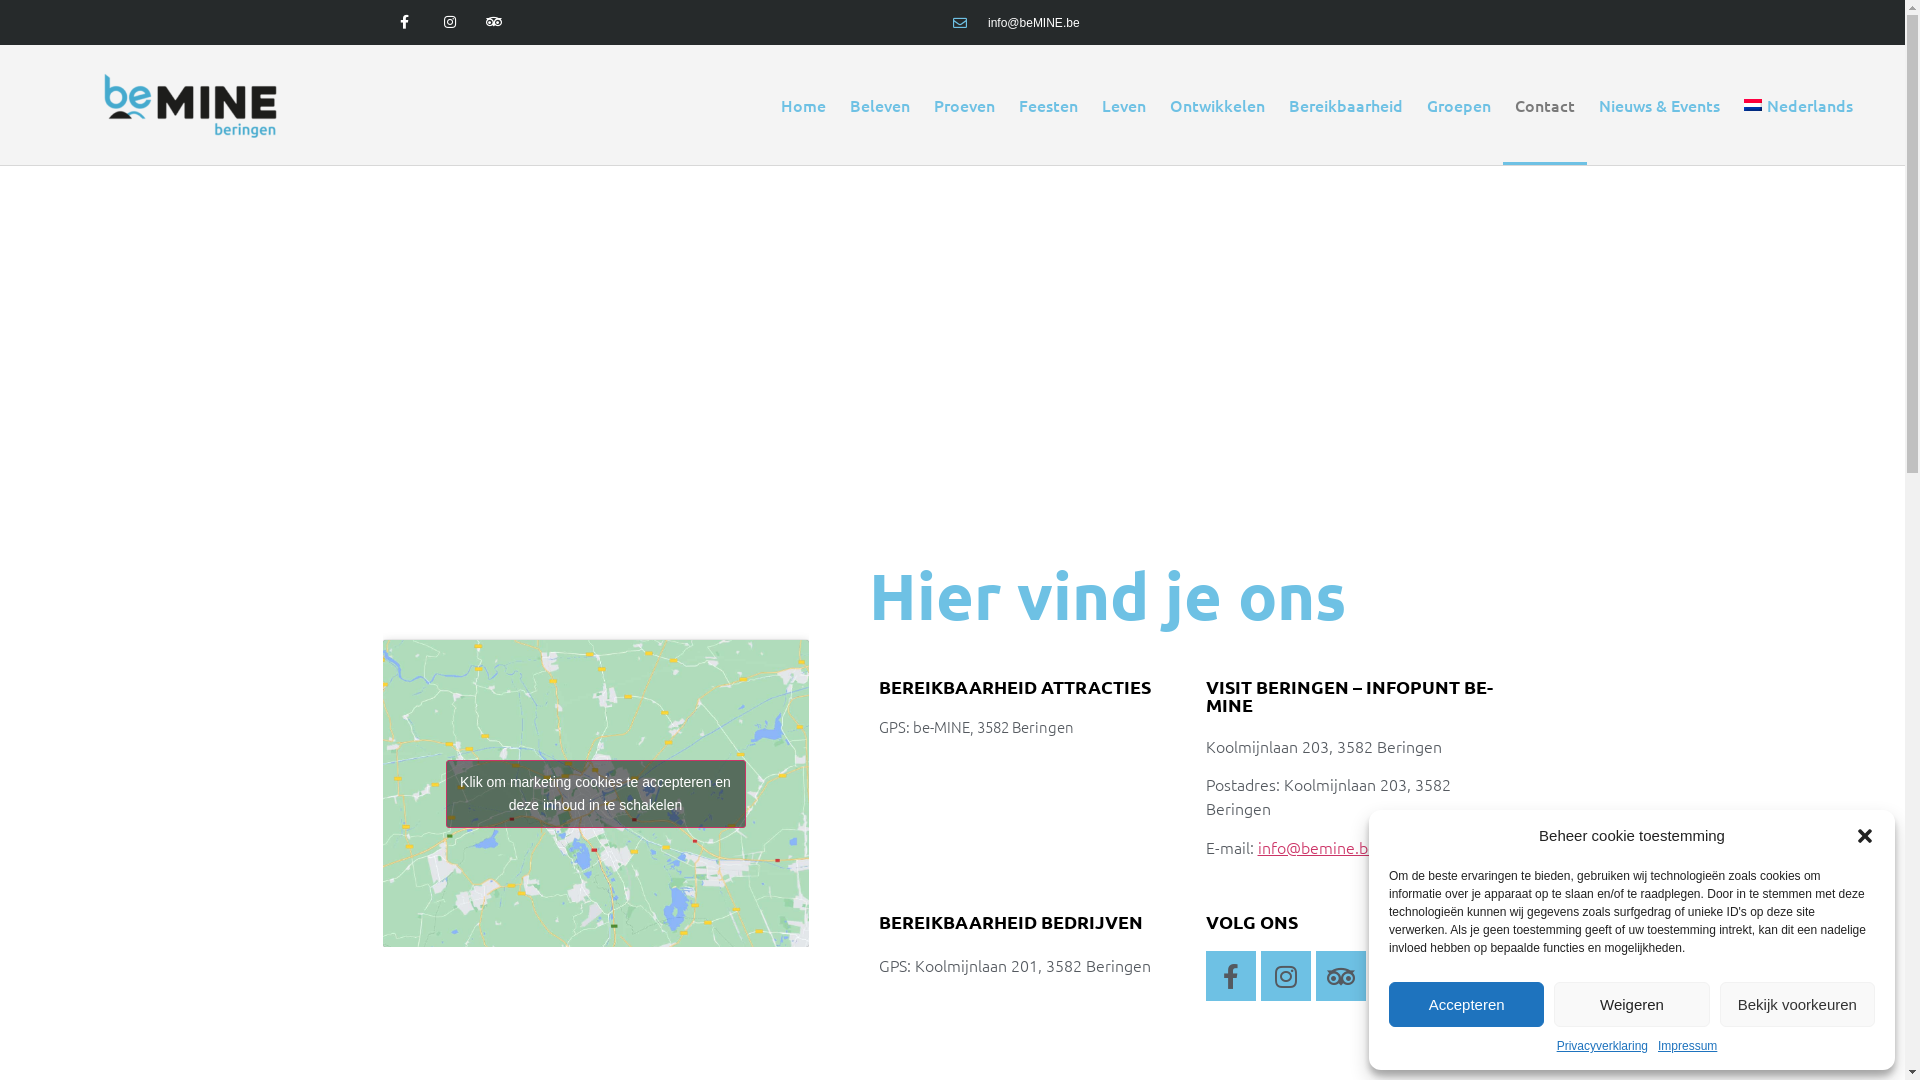  I want to click on Bereikbaarheid, so click(1346, 105).